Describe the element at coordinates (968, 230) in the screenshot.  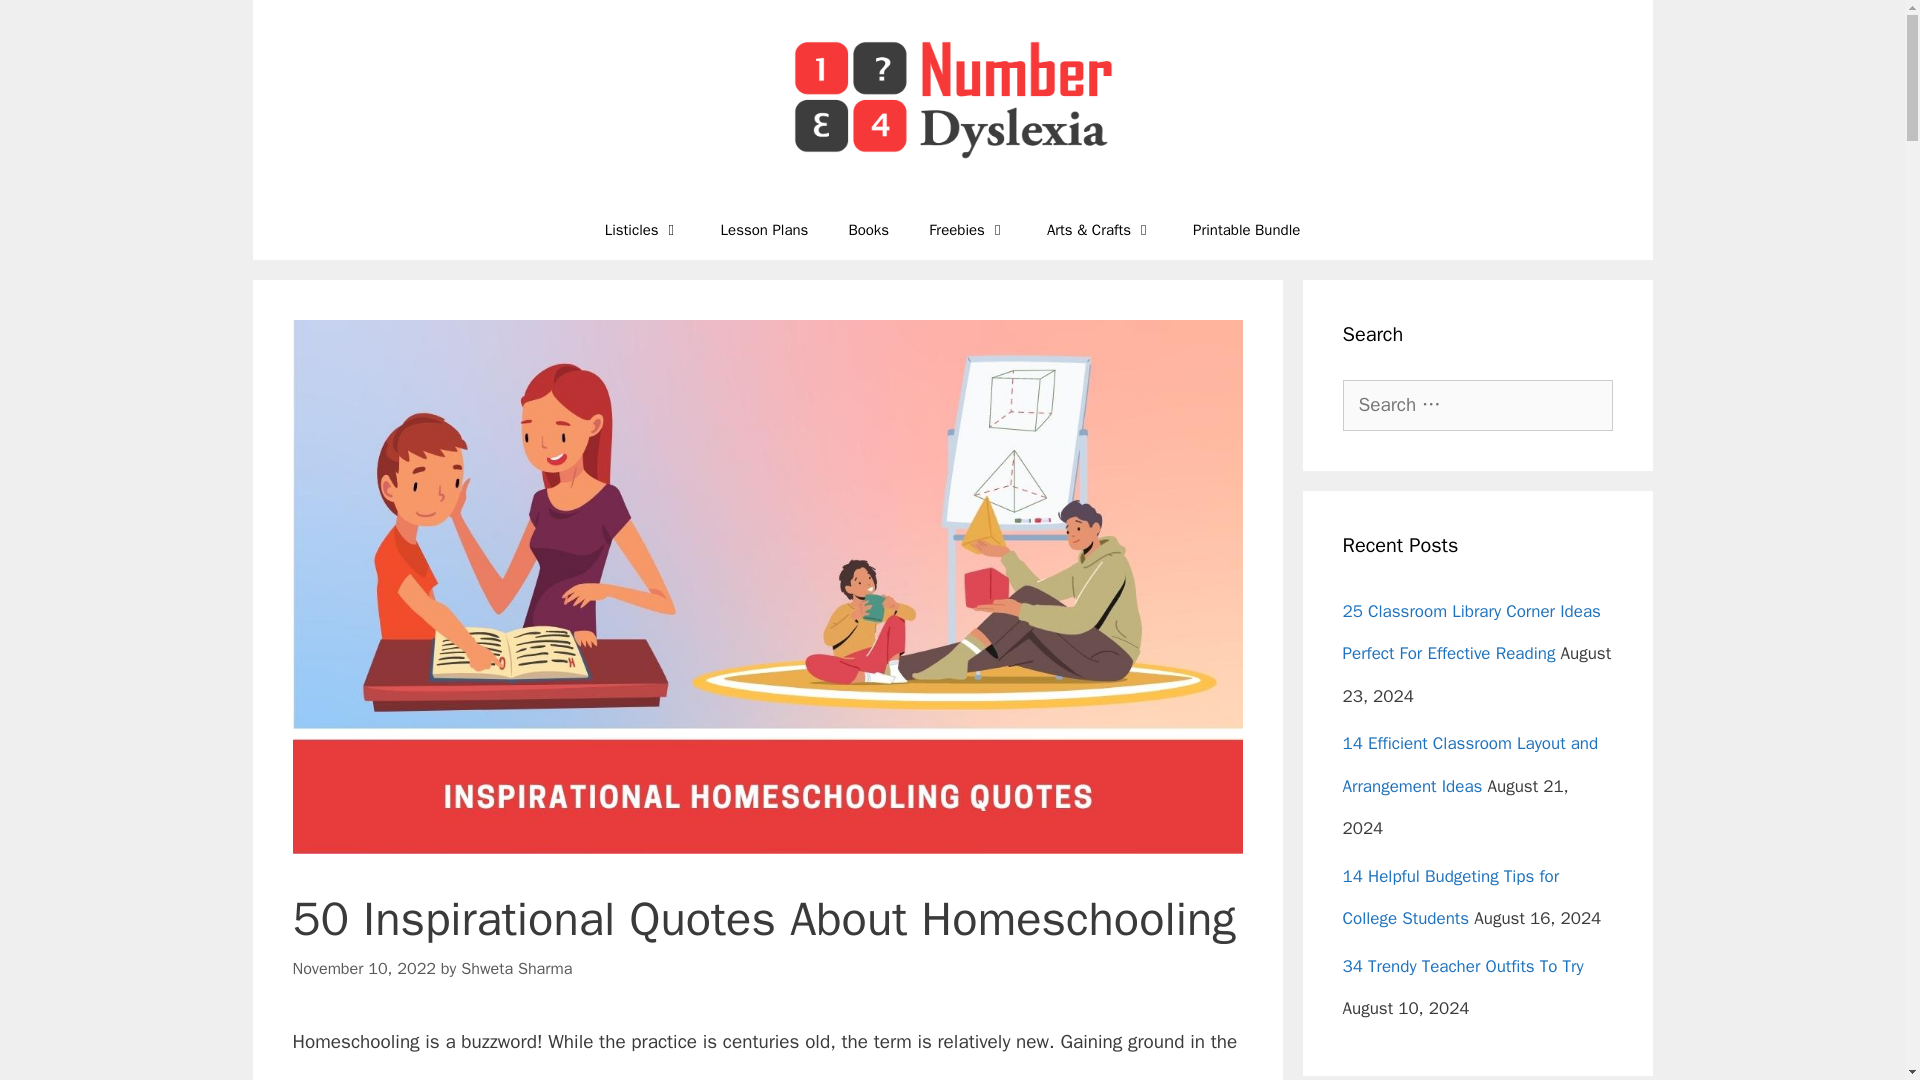
I see `Freebies` at that location.